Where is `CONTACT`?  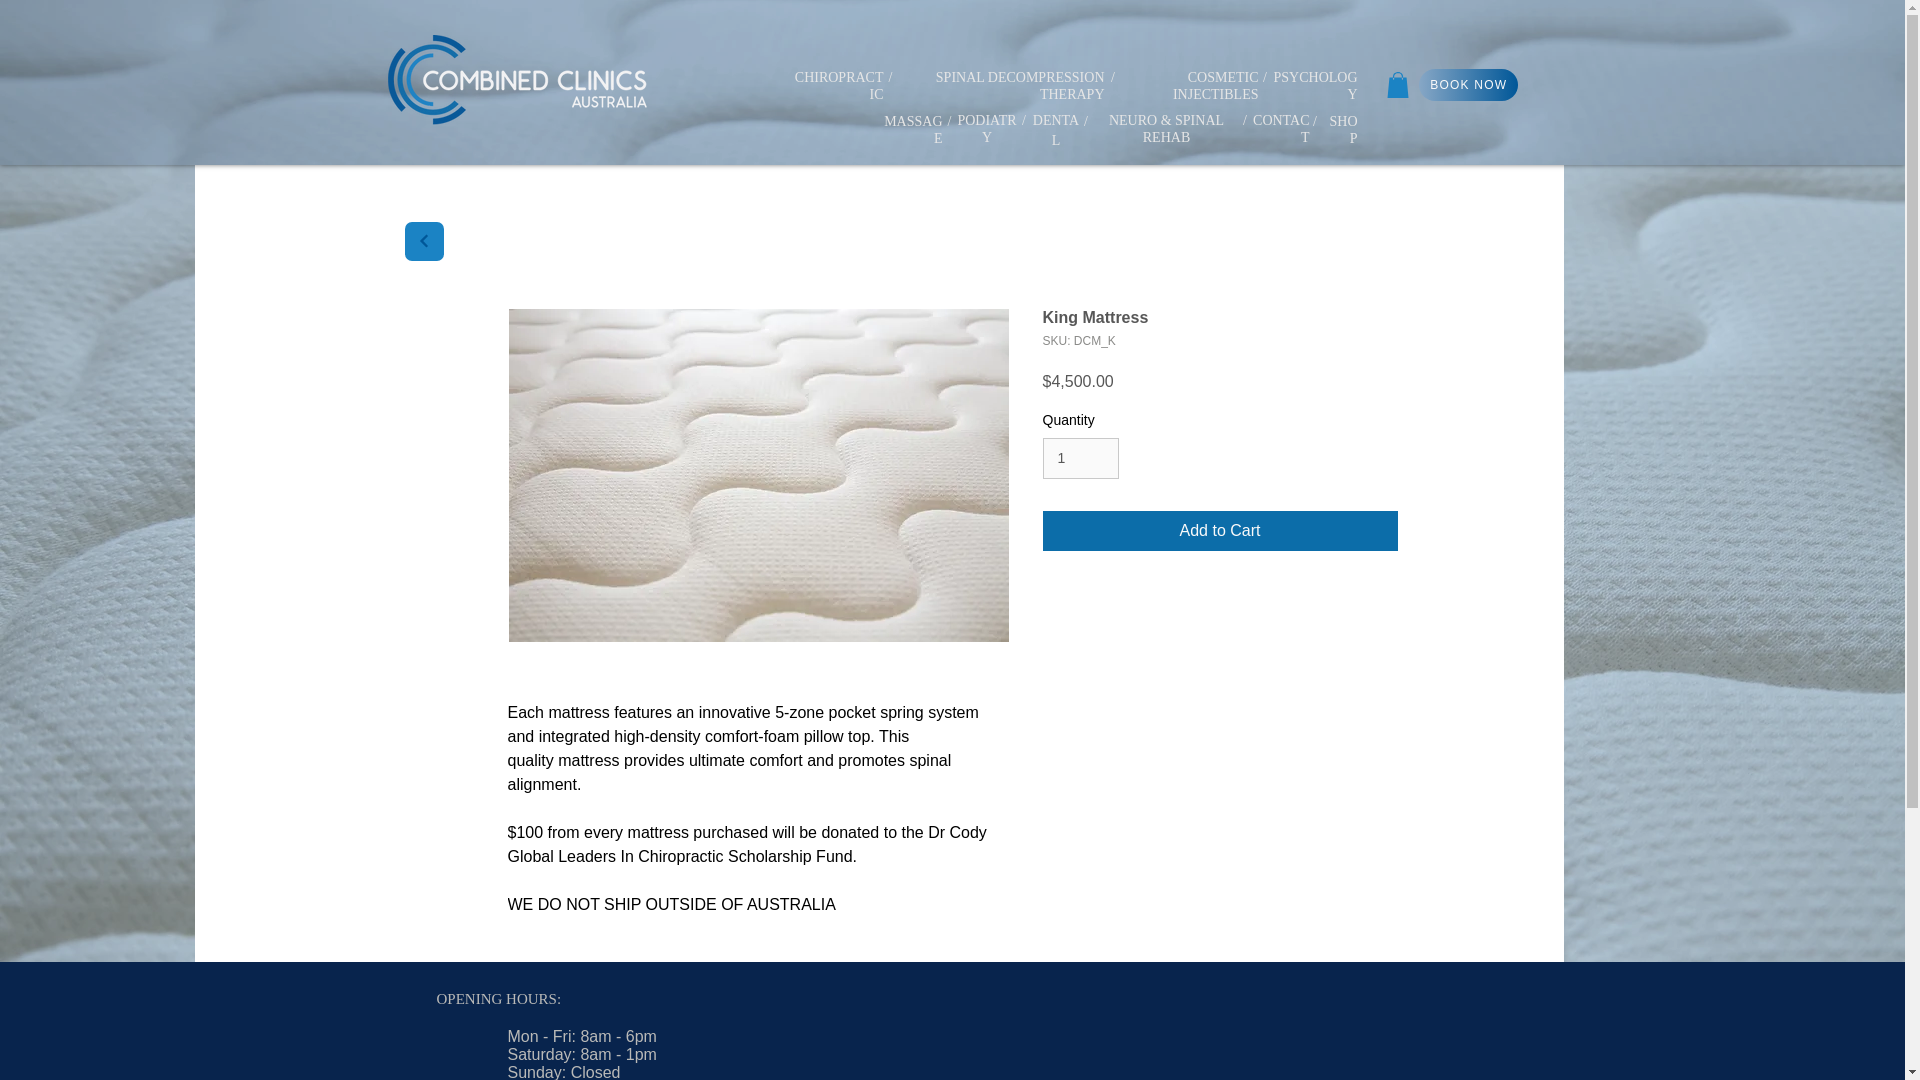 CONTACT is located at coordinates (1281, 128).